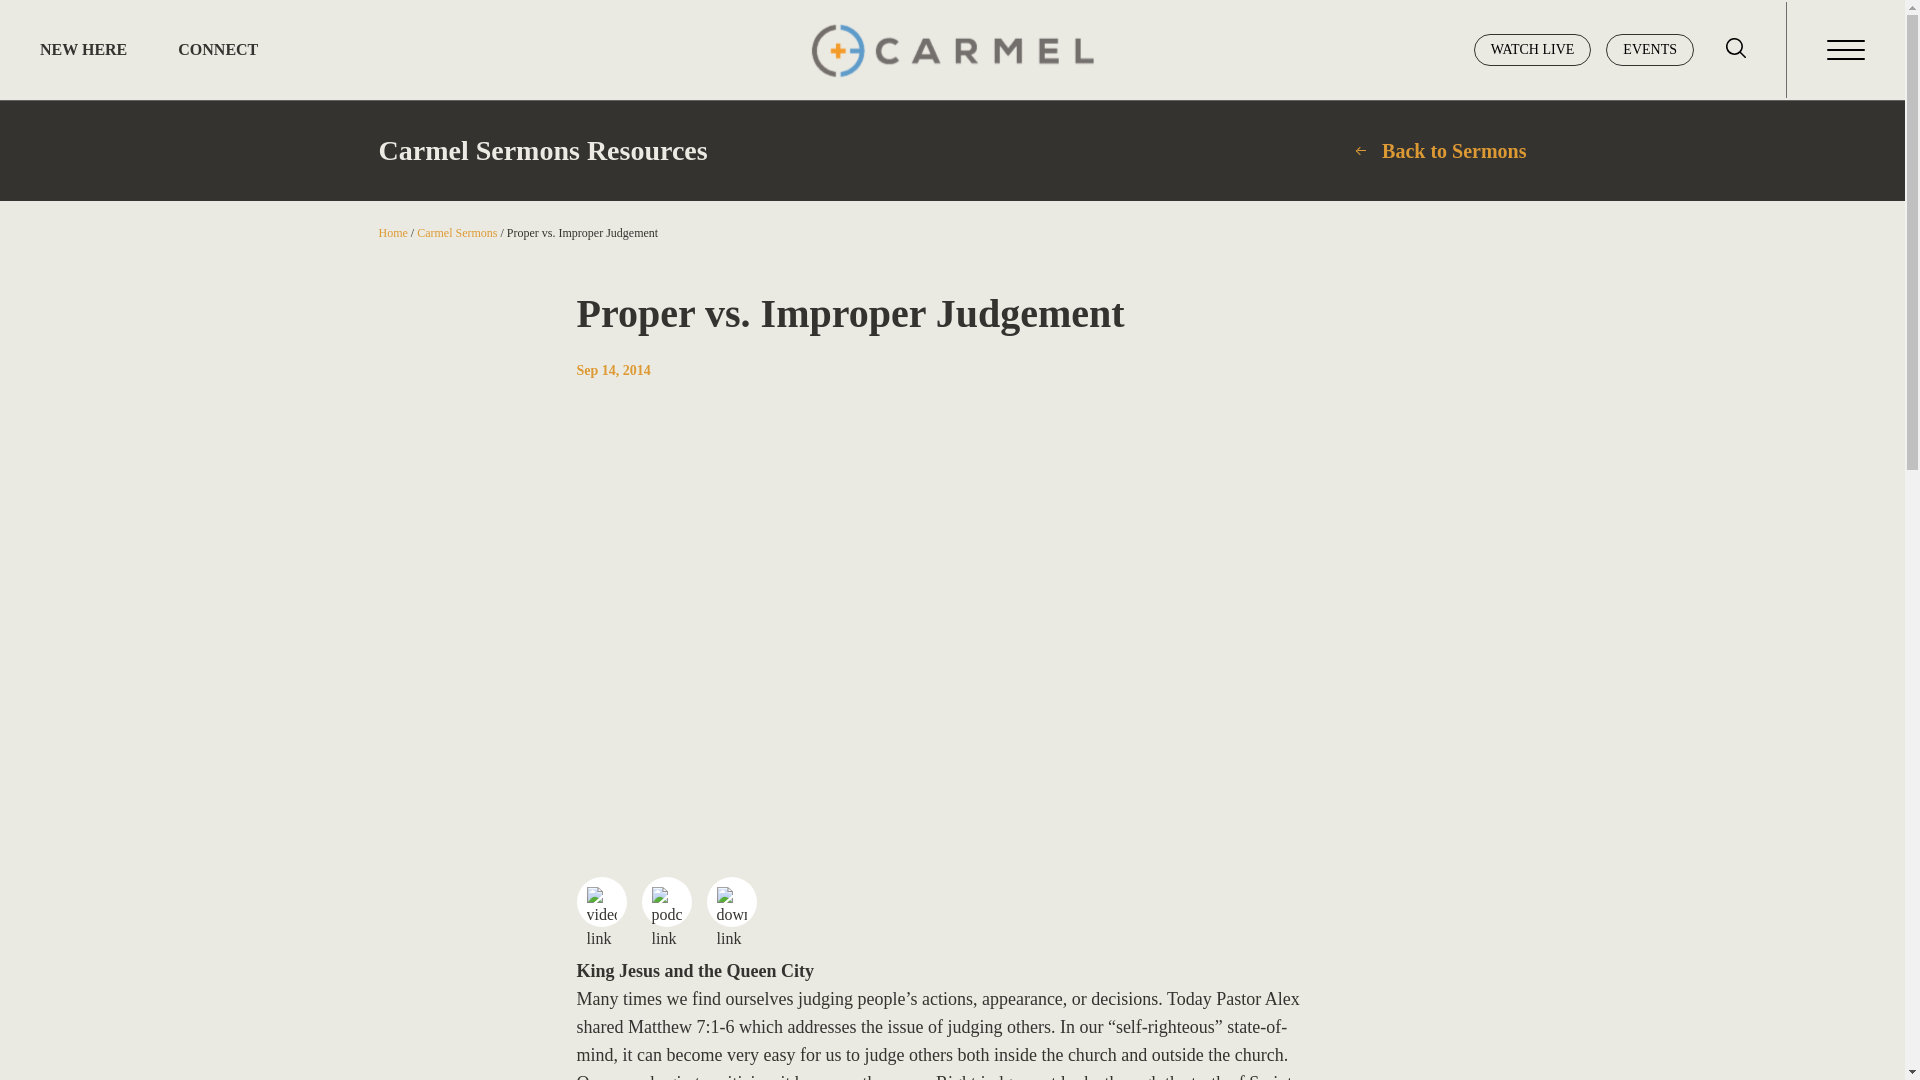 This screenshot has height=1080, width=1920. Describe the element at coordinates (218, 50) in the screenshot. I see `CONNECT` at that location.